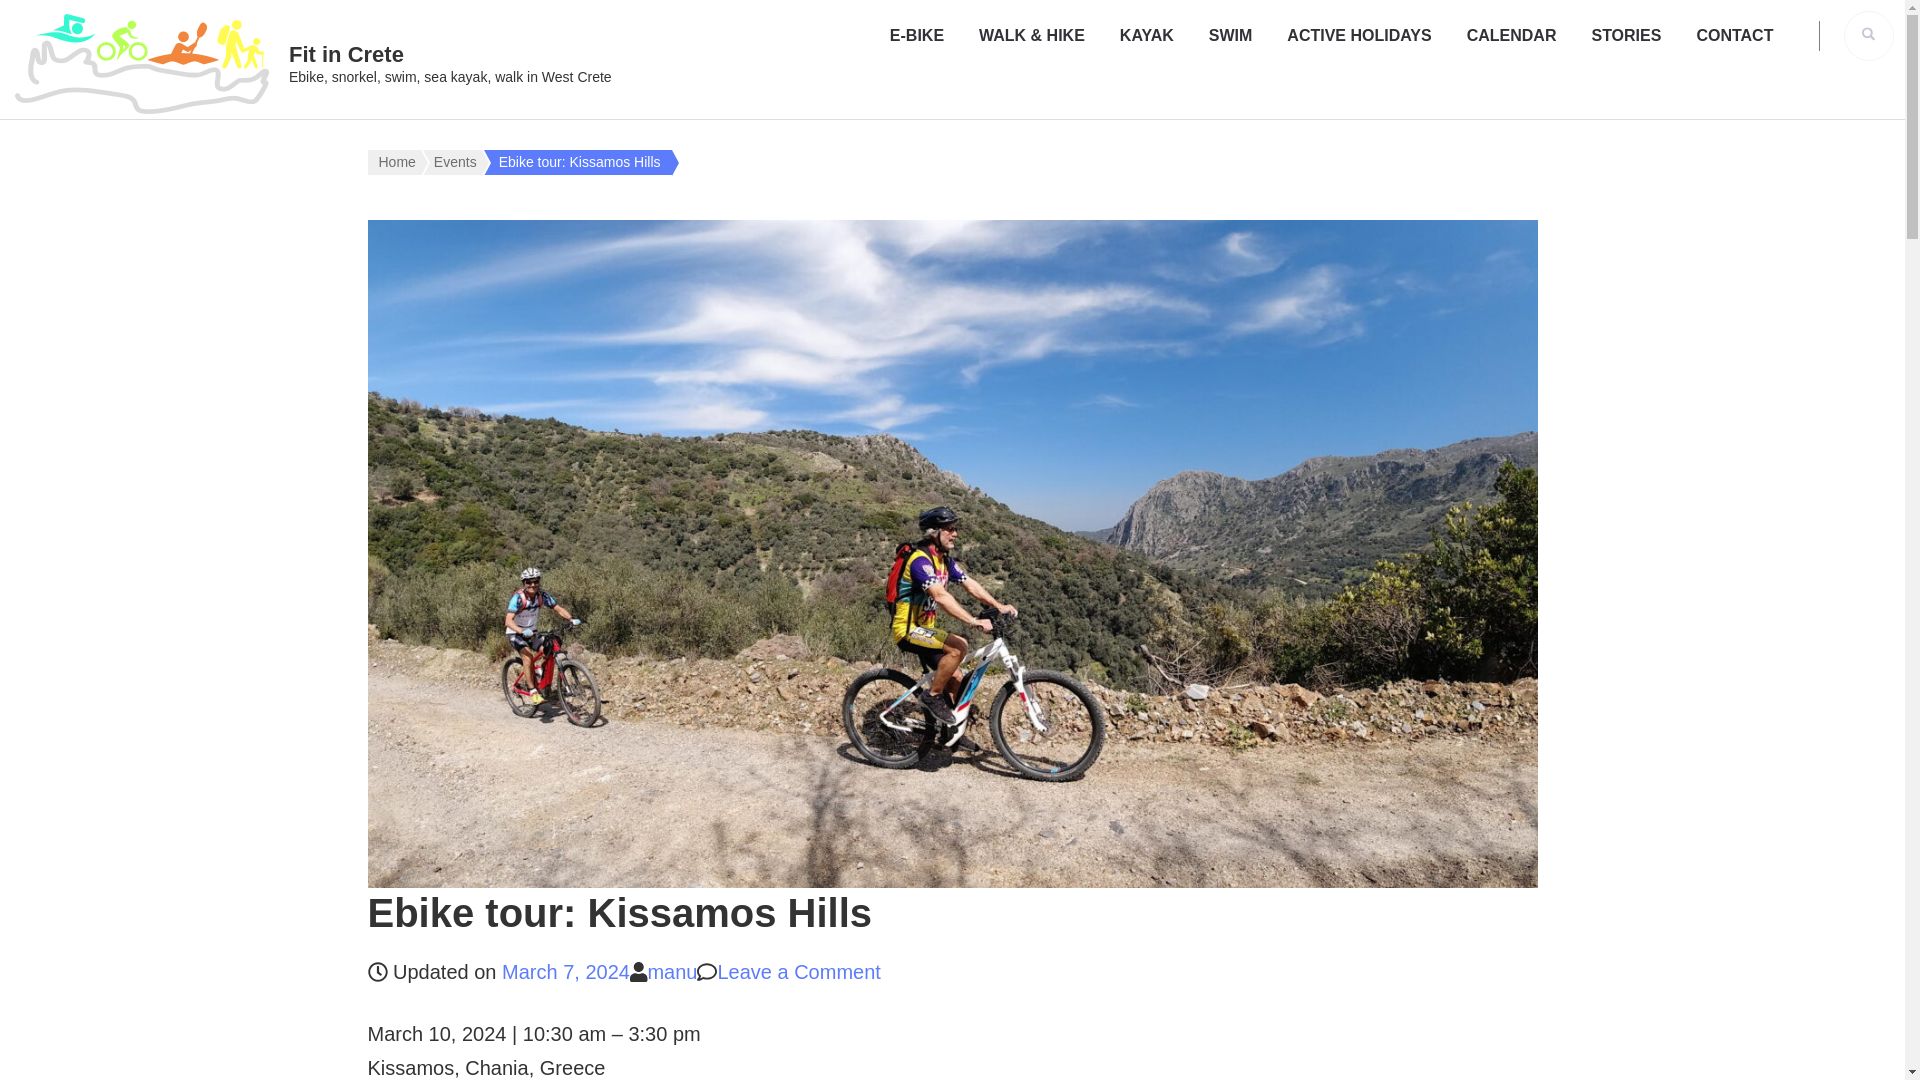 Image resolution: width=1920 pixels, height=1080 pixels. What do you see at coordinates (1231, 36) in the screenshot?
I see `SWIM` at bounding box center [1231, 36].